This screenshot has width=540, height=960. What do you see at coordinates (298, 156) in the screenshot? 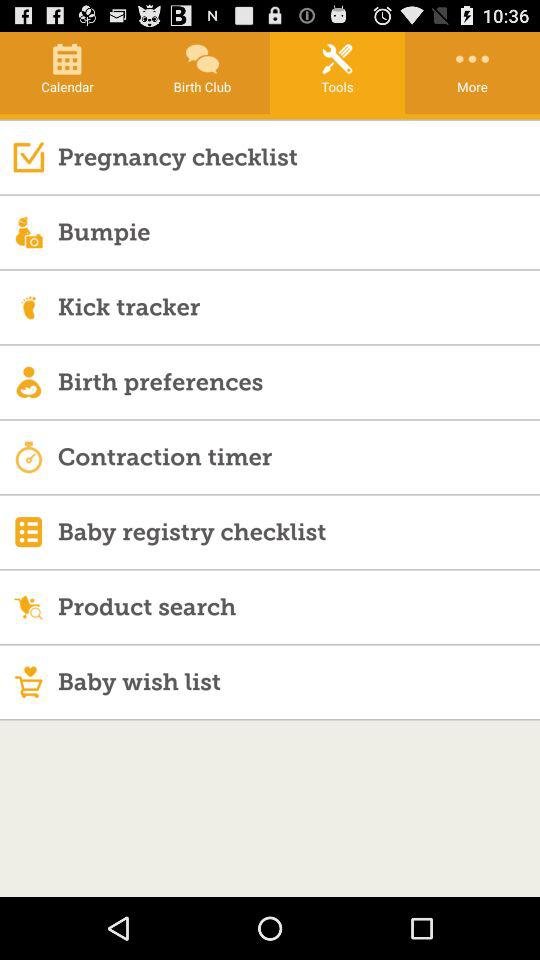
I see `tap pregnancy checklist` at bounding box center [298, 156].